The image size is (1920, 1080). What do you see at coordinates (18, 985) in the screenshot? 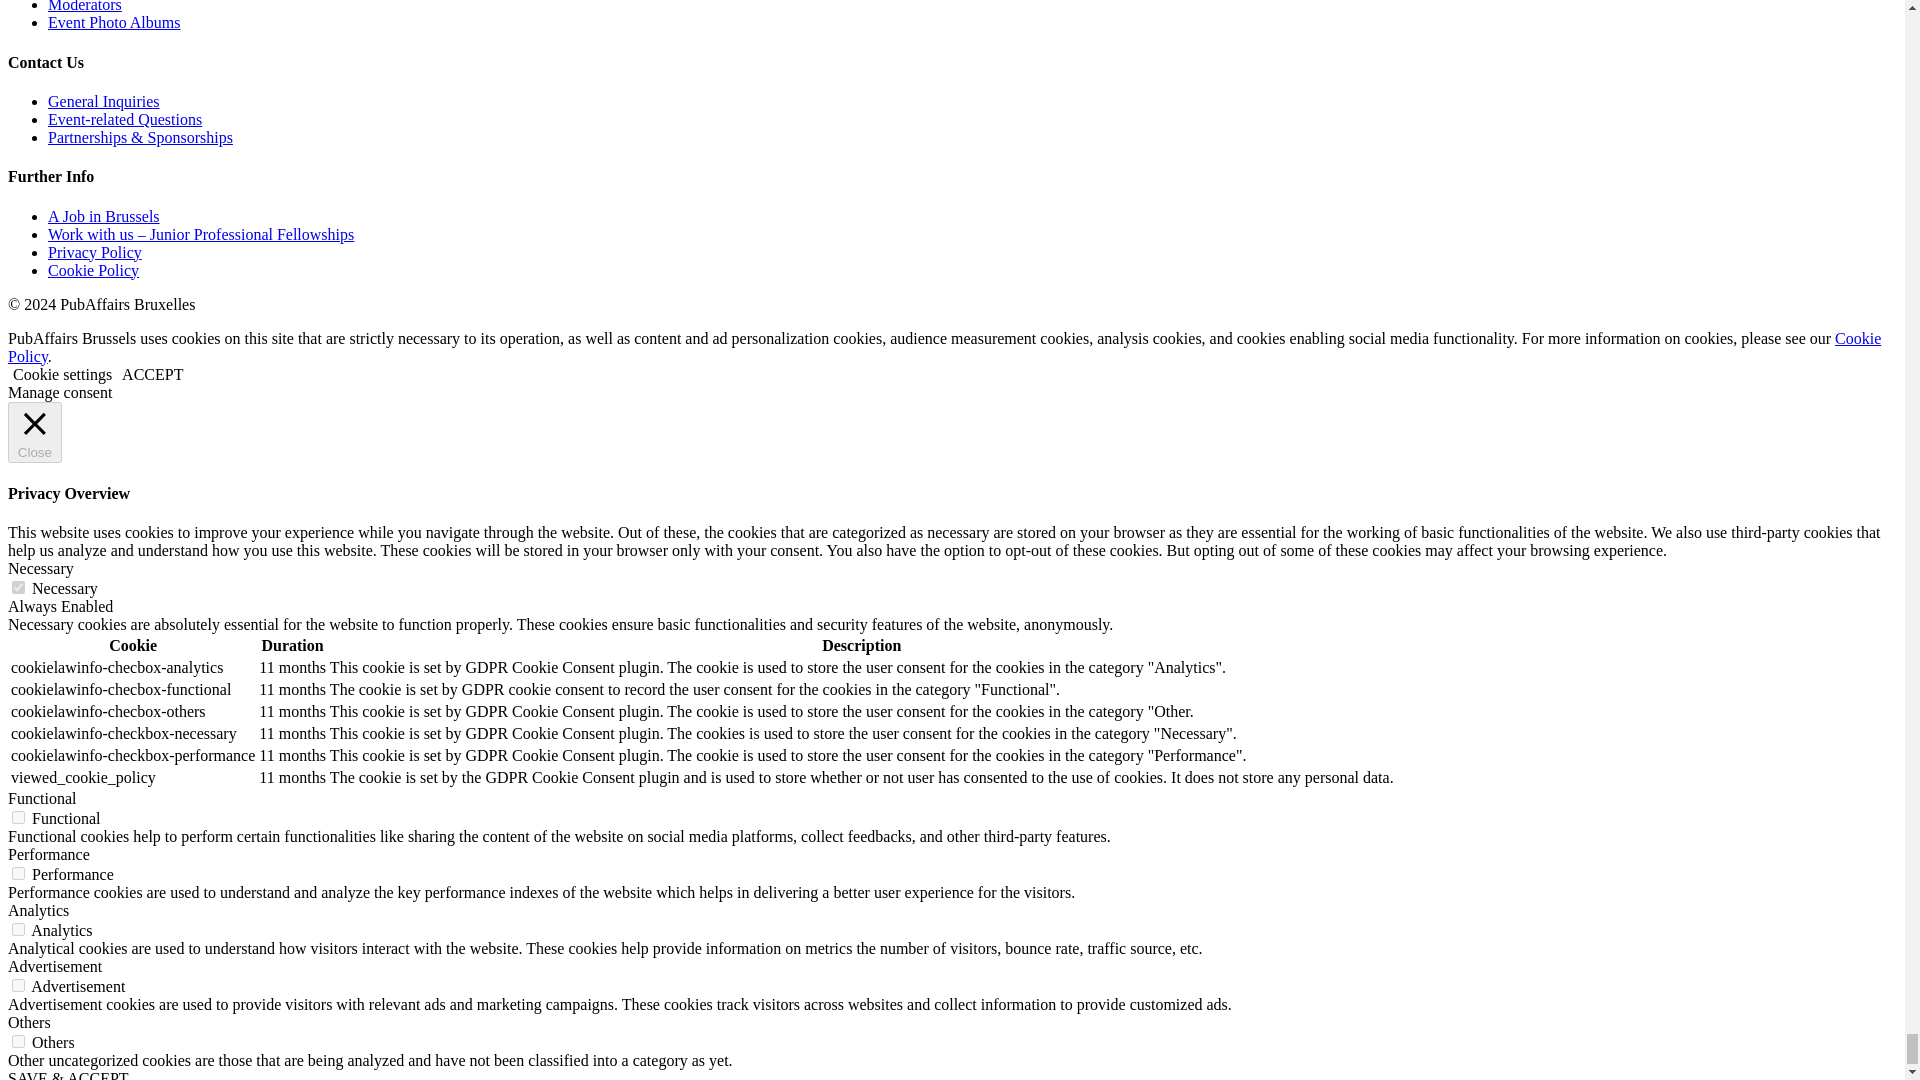
I see `on` at bounding box center [18, 985].